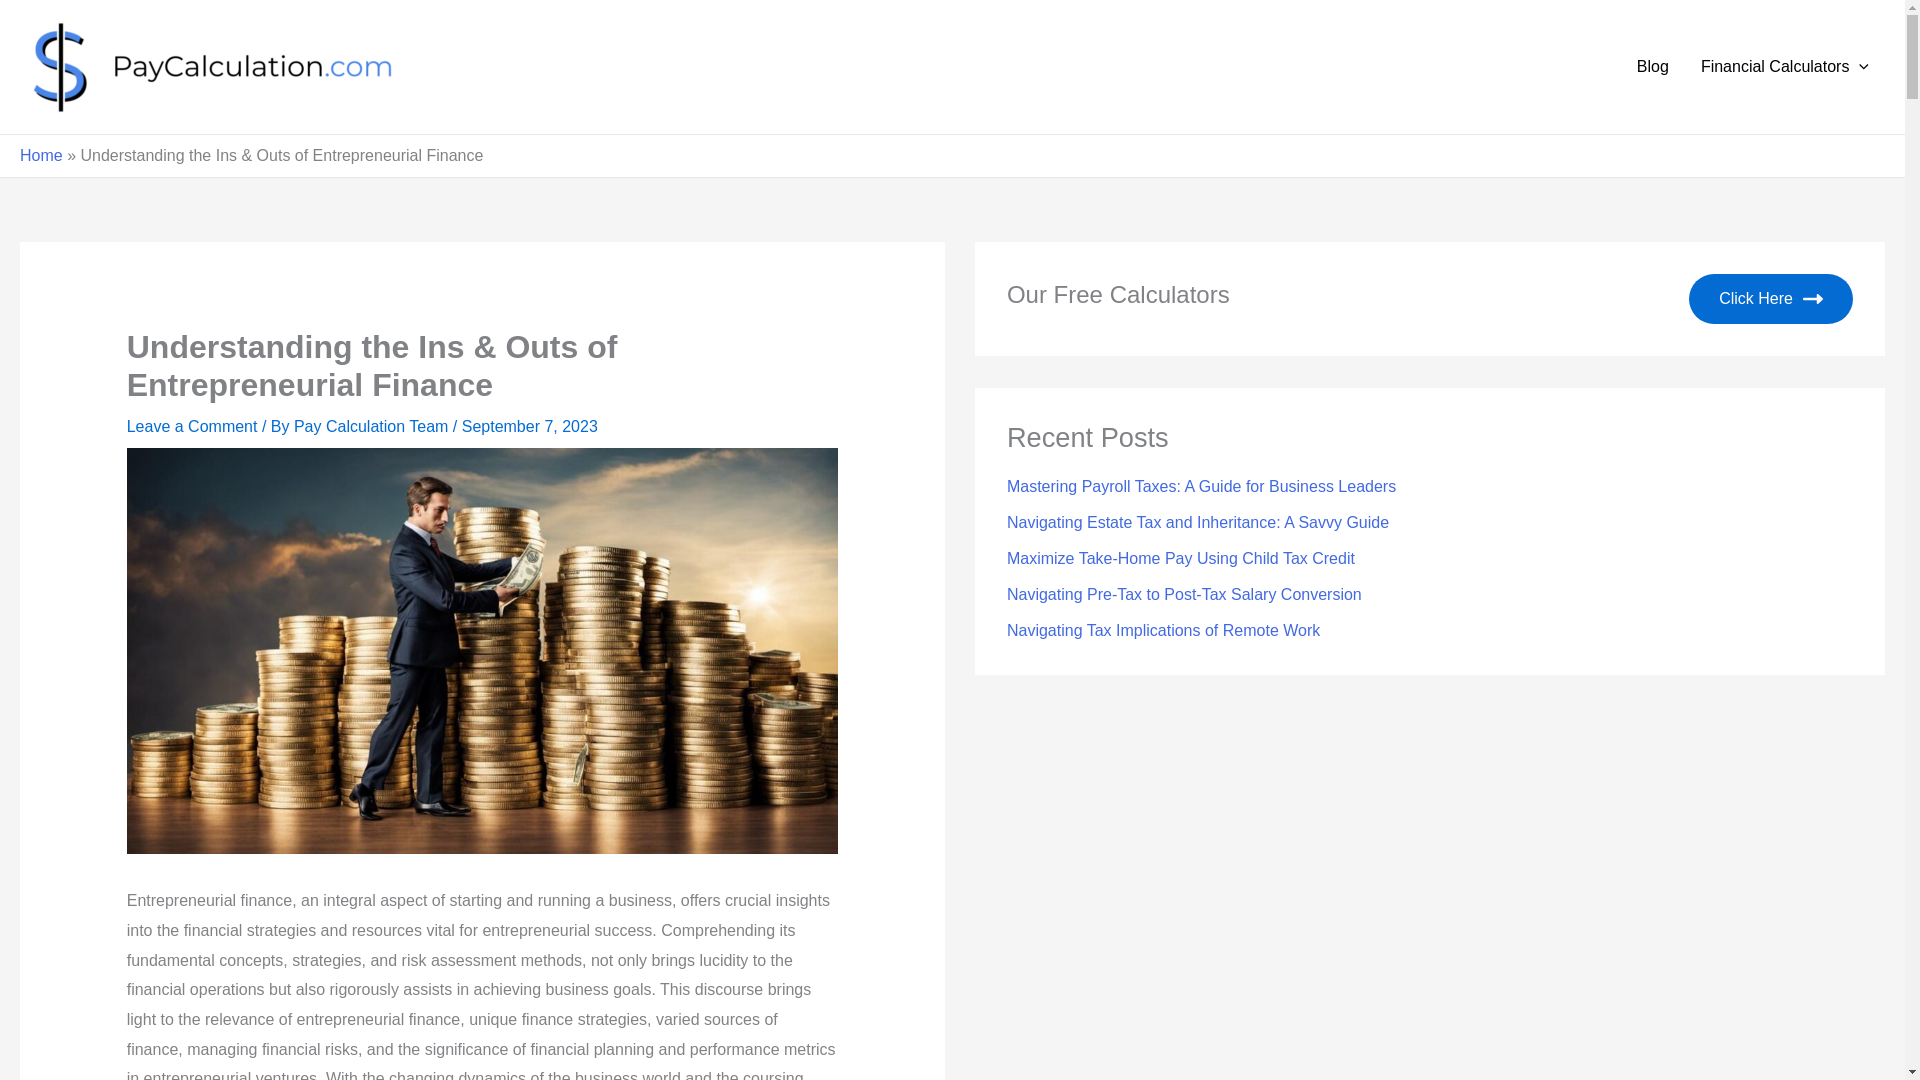 The width and height of the screenshot is (1920, 1080). Describe the element at coordinates (1184, 594) in the screenshot. I see `Navigating Pre-Tax to Post-Tax Salary Conversion` at that location.